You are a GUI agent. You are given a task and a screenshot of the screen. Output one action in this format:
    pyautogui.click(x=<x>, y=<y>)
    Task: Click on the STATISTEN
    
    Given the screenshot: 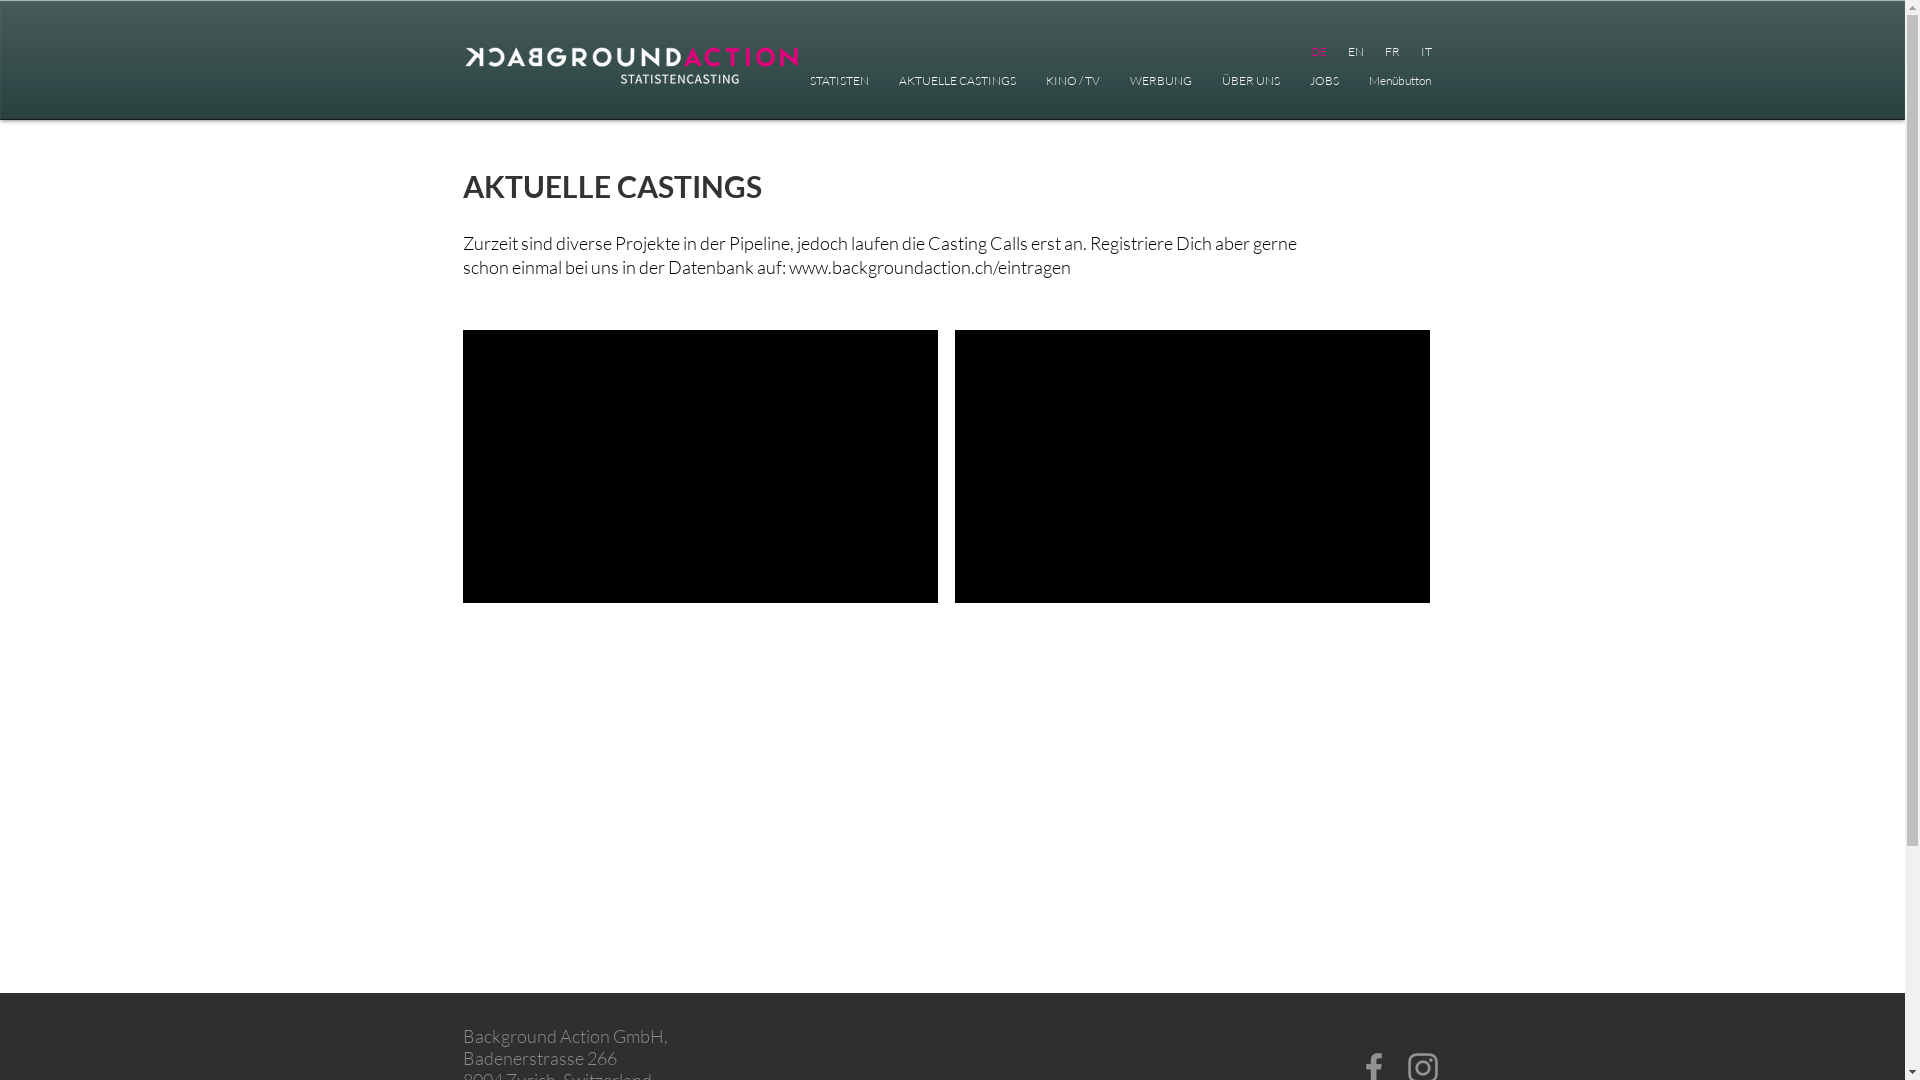 What is the action you would take?
    pyautogui.click(x=838, y=80)
    